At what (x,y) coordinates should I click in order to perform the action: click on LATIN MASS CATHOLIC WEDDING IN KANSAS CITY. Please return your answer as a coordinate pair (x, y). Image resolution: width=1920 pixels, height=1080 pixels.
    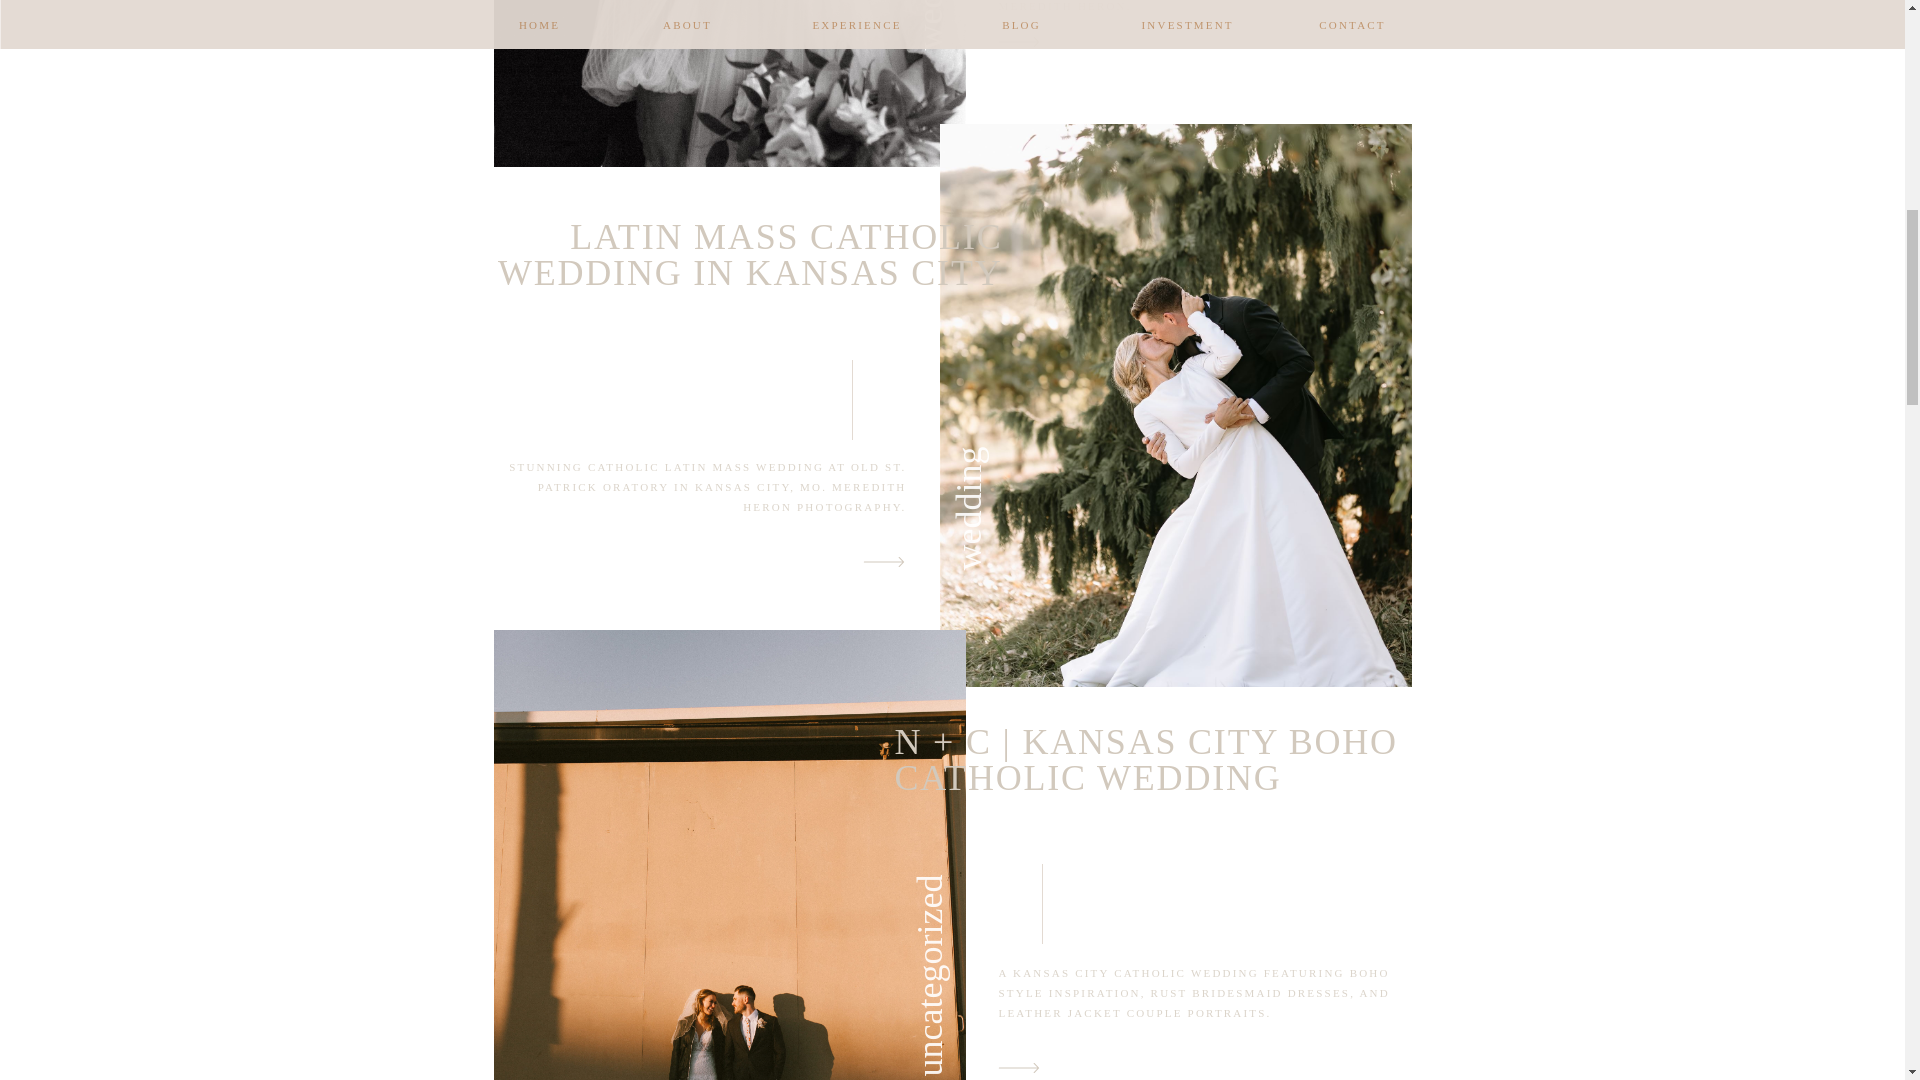
    Looking at the image, I should click on (750, 254).